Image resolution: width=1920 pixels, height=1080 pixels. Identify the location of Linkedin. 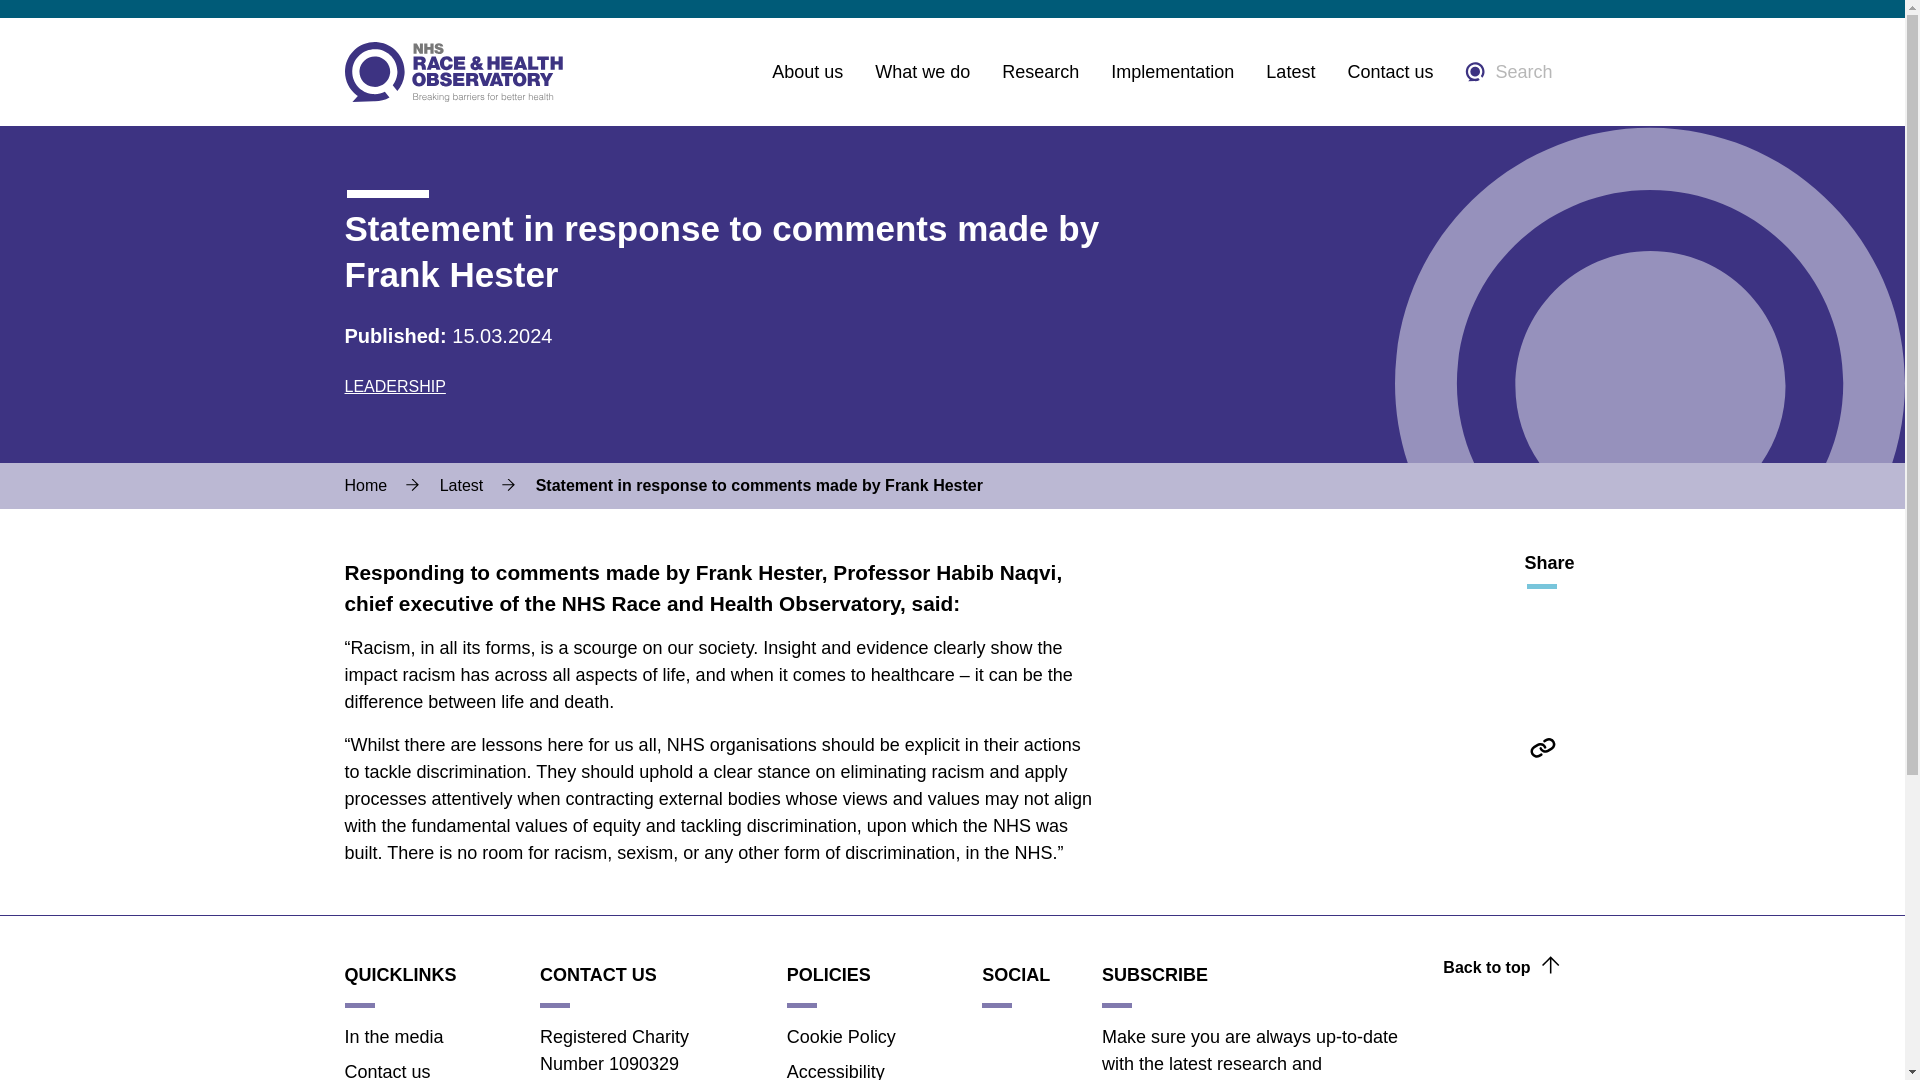
(996, 1070).